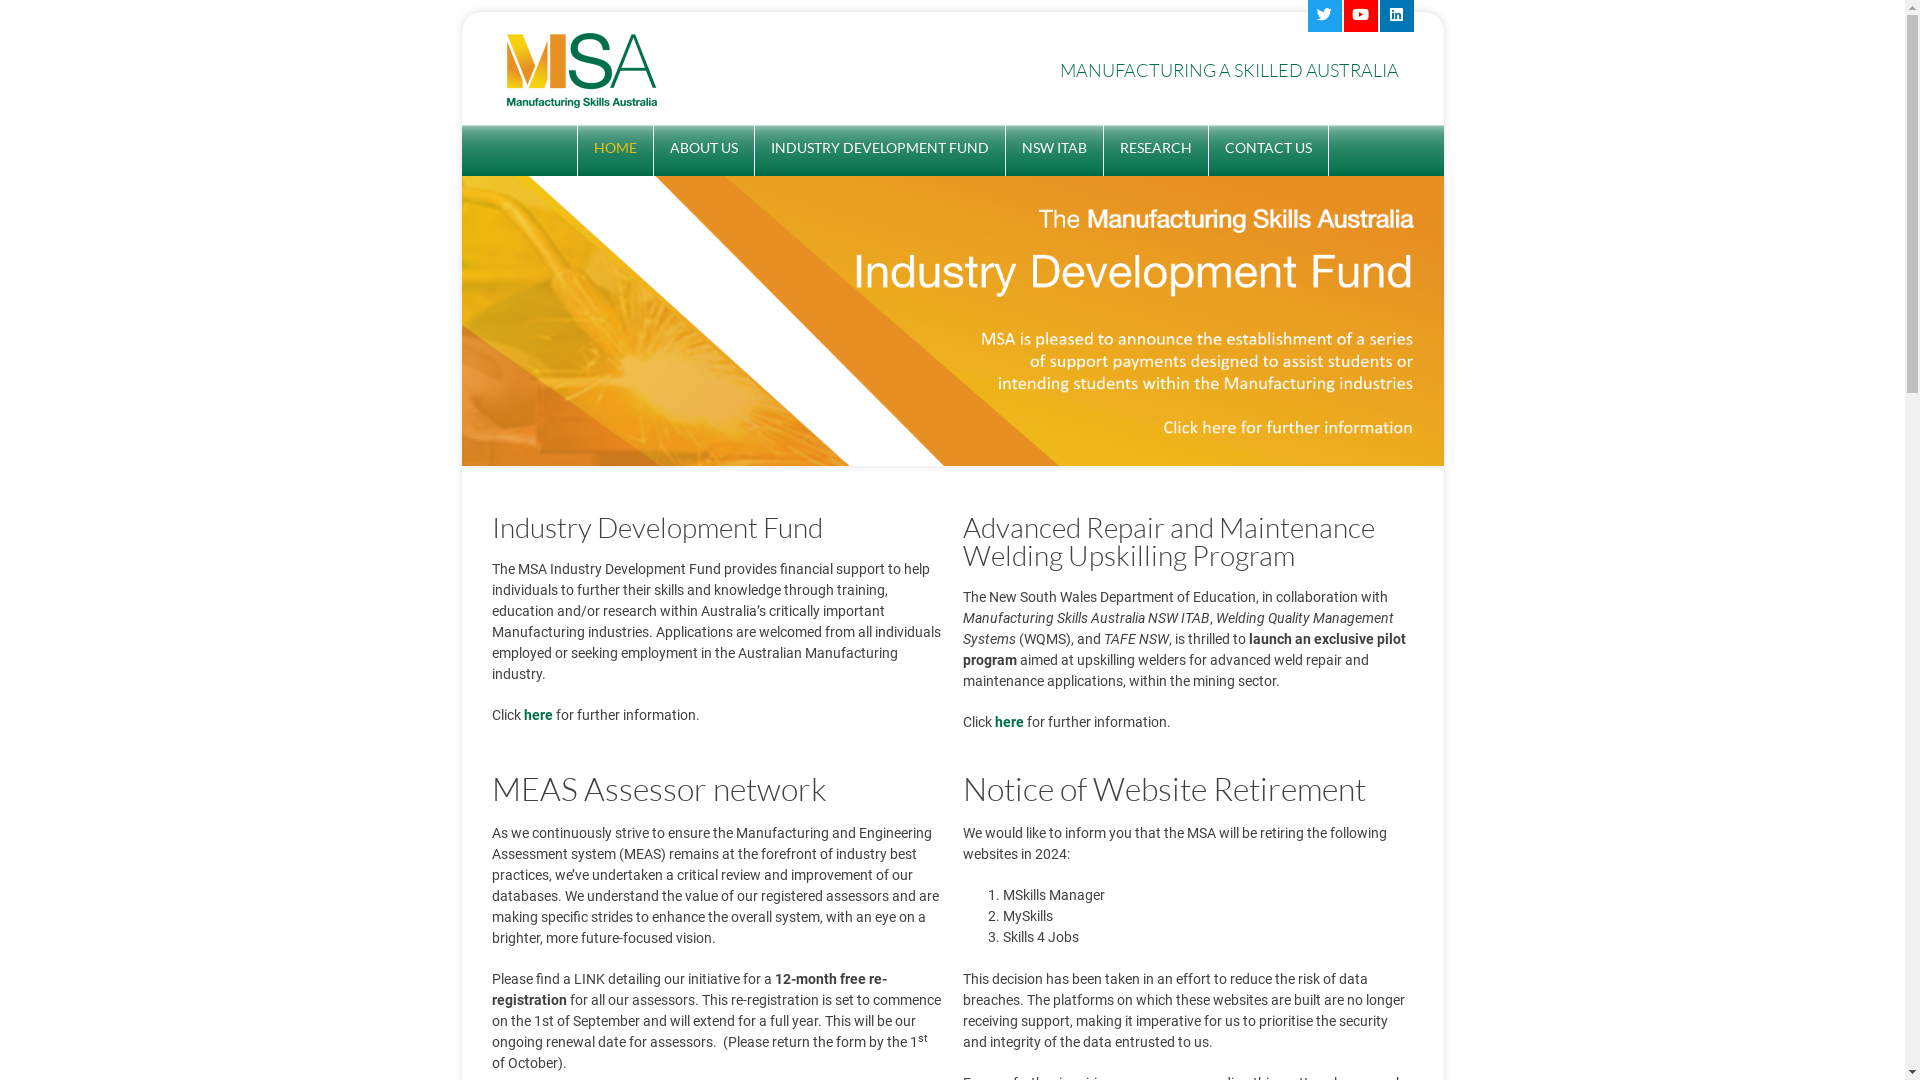 The width and height of the screenshot is (1920, 1080). Describe the element at coordinates (1156, 150) in the screenshot. I see `RESEARCH` at that location.